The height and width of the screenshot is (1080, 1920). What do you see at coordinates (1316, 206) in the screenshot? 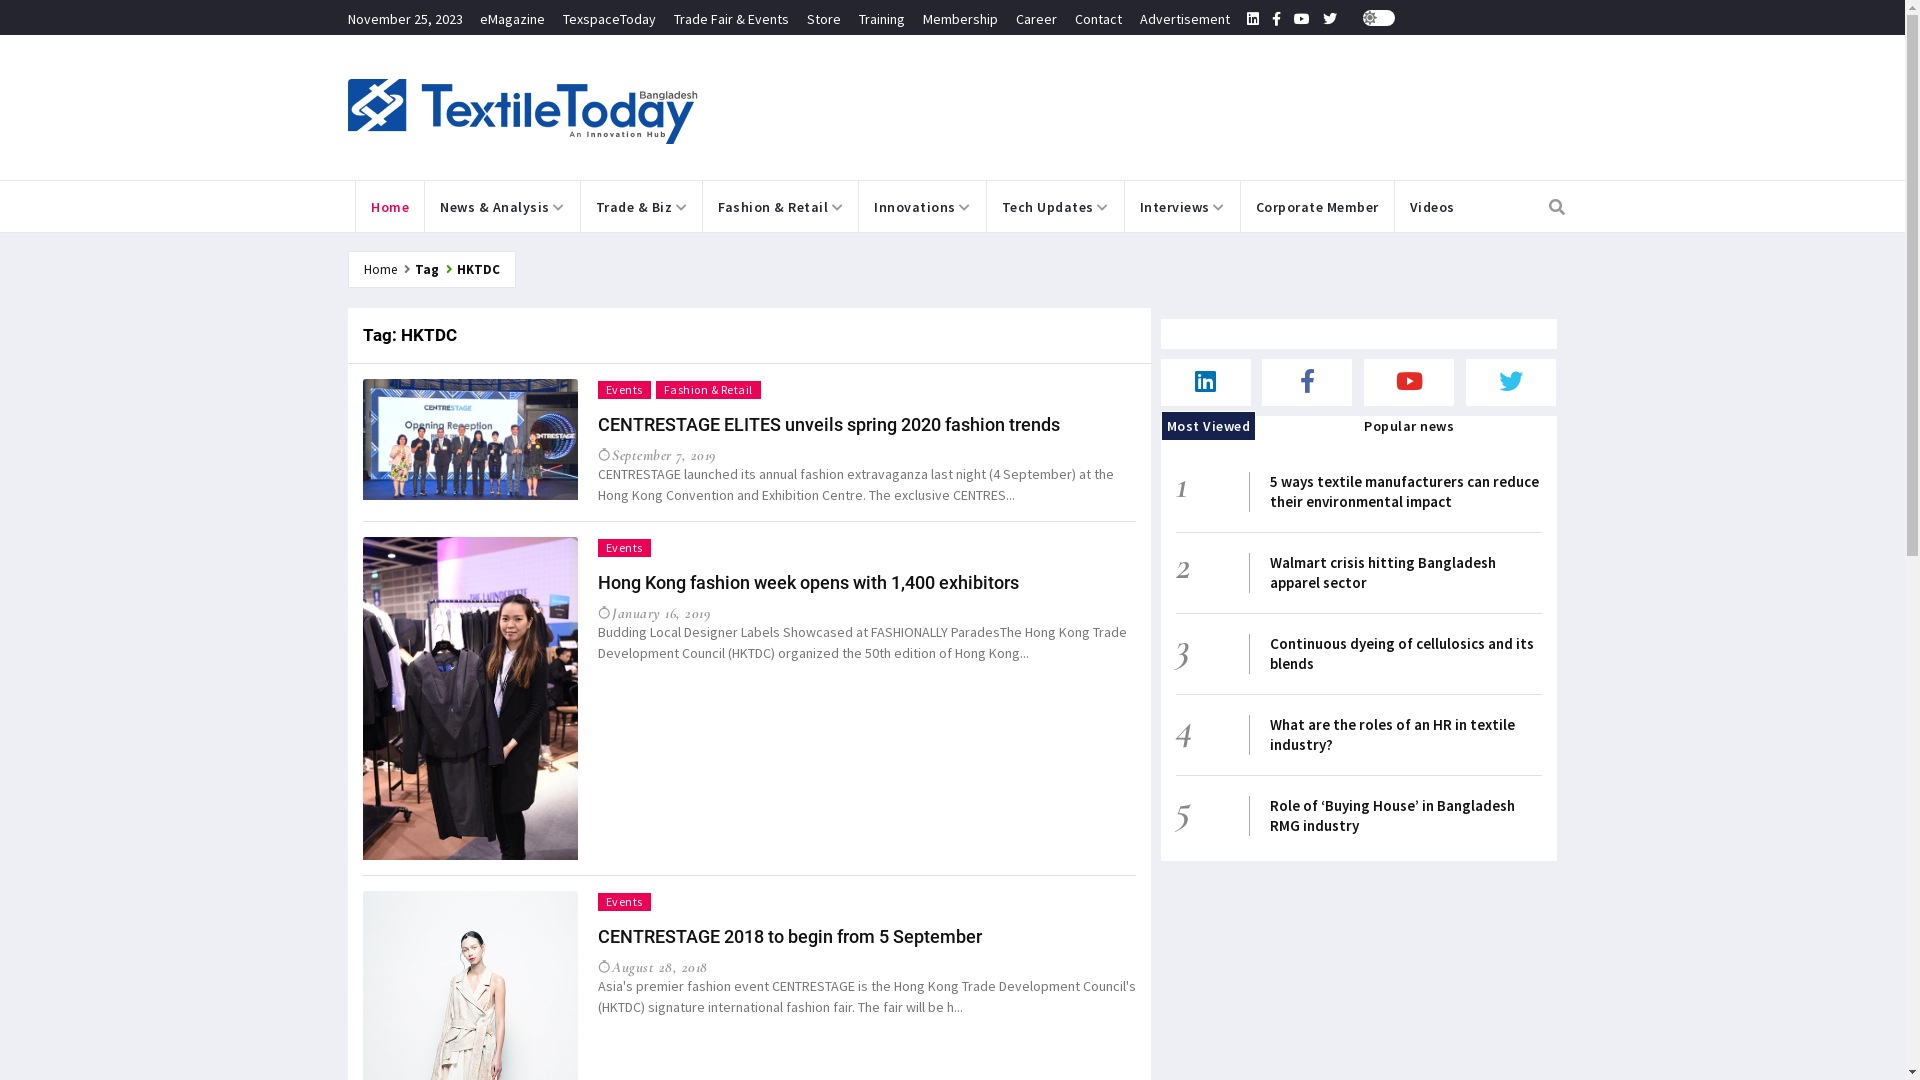
I see `Corporate Member` at bounding box center [1316, 206].